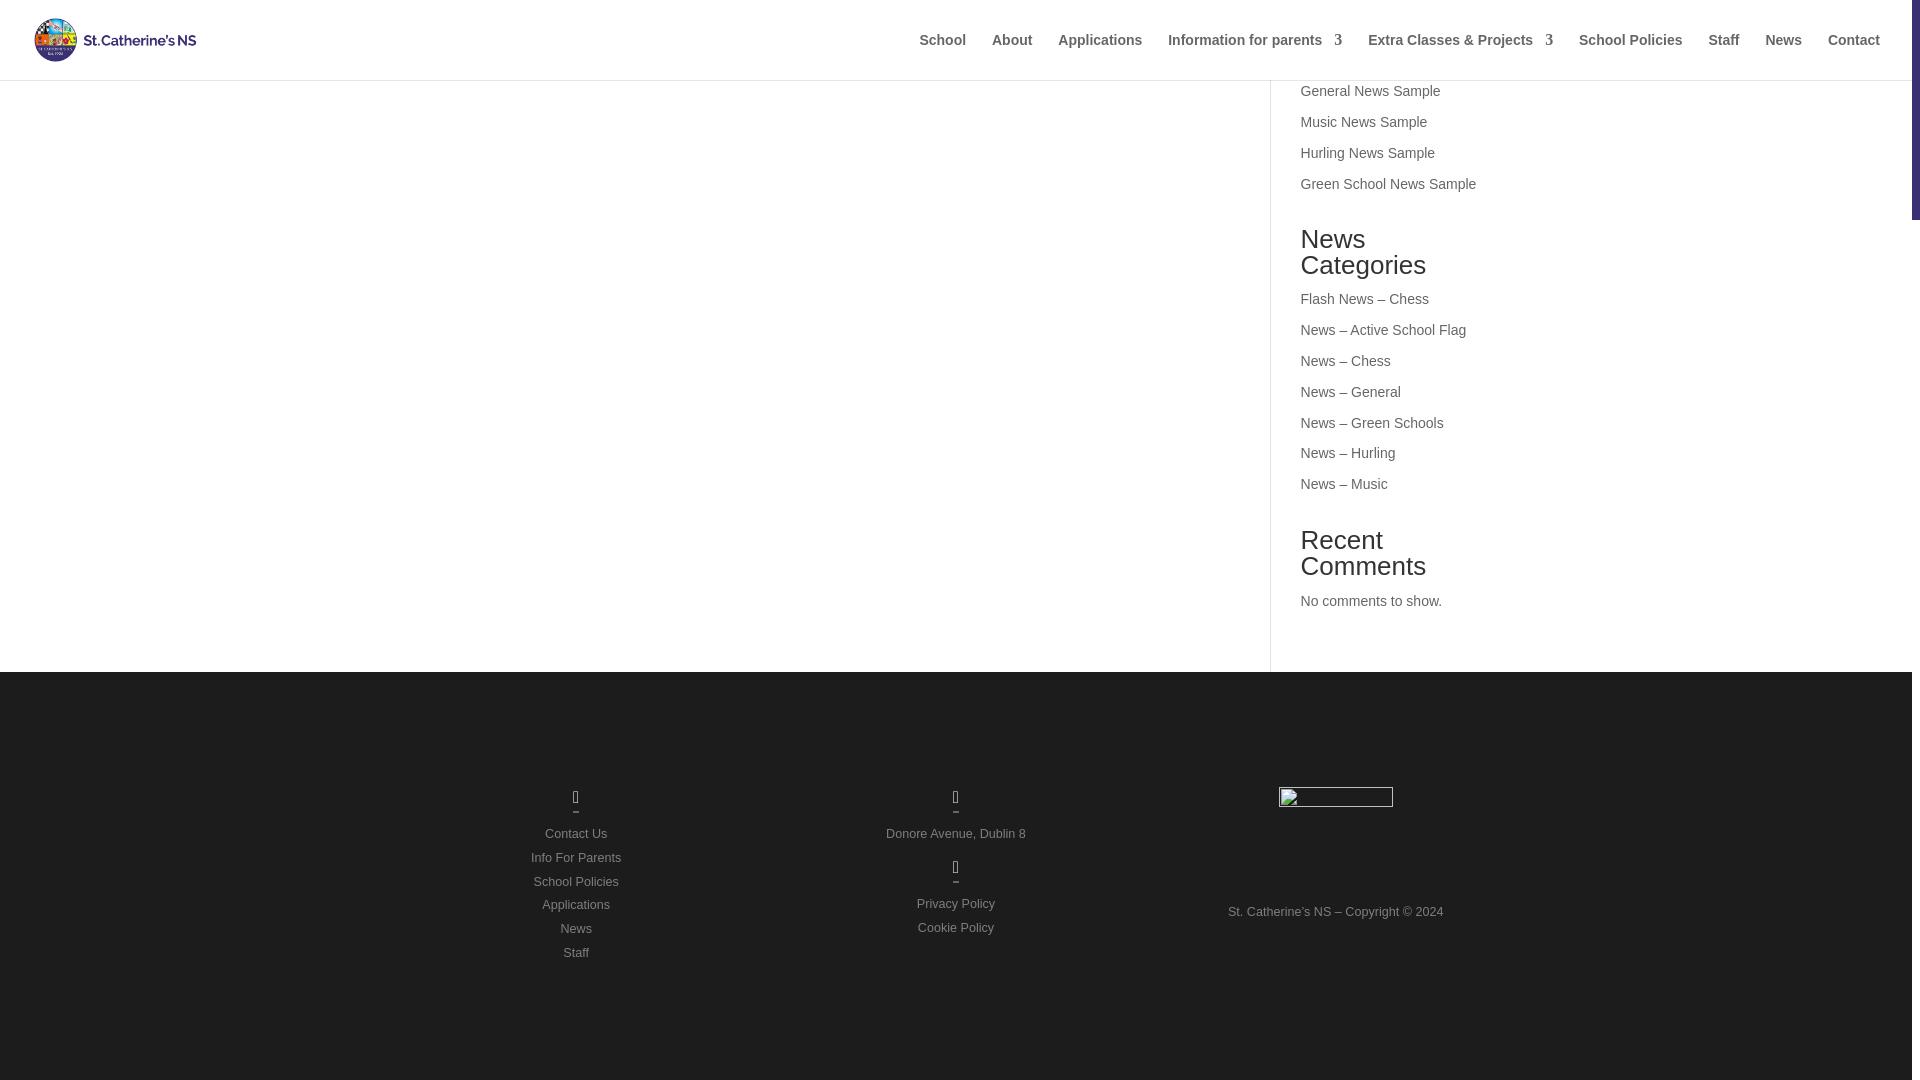  What do you see at coordinates (1371, 91) in the screenshot?
I see `General News Sample` at bounding box center [1371, 91].